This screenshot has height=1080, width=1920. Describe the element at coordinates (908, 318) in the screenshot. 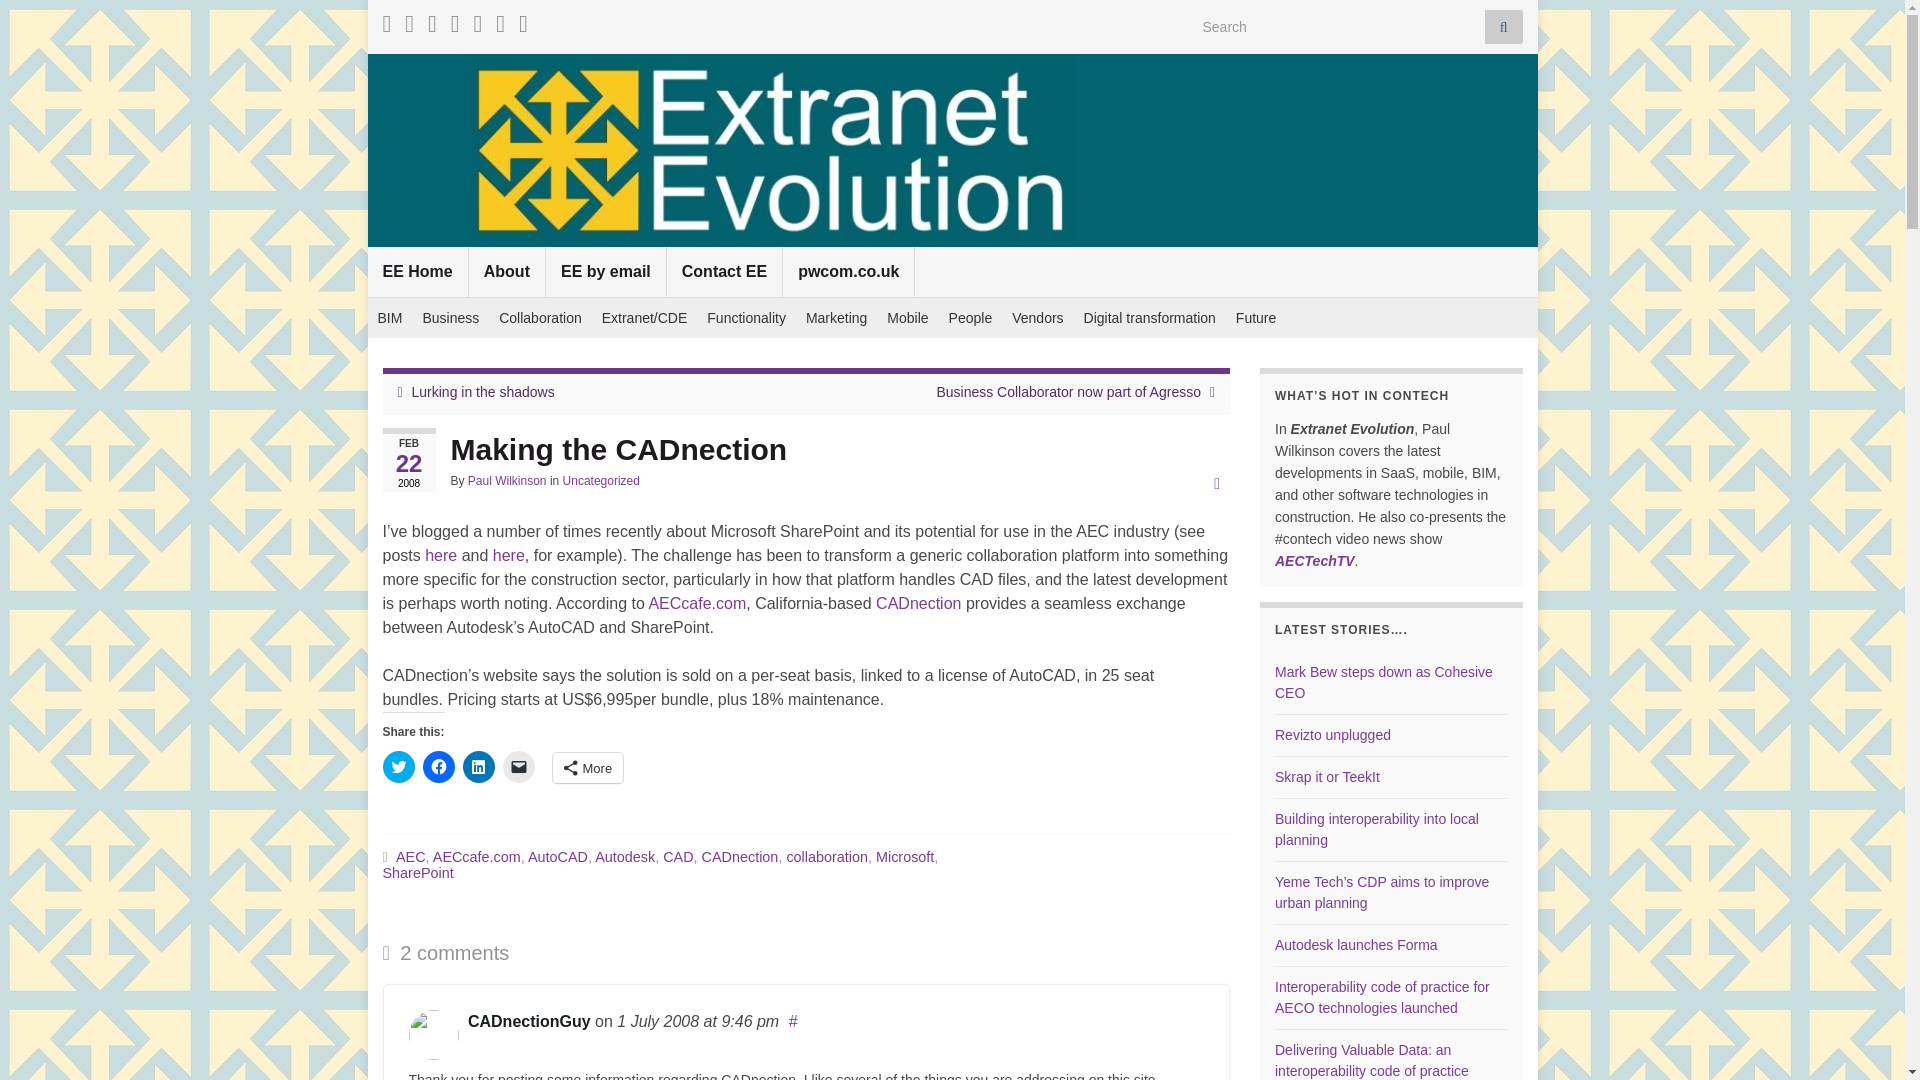

I see `Mobile` at that location.